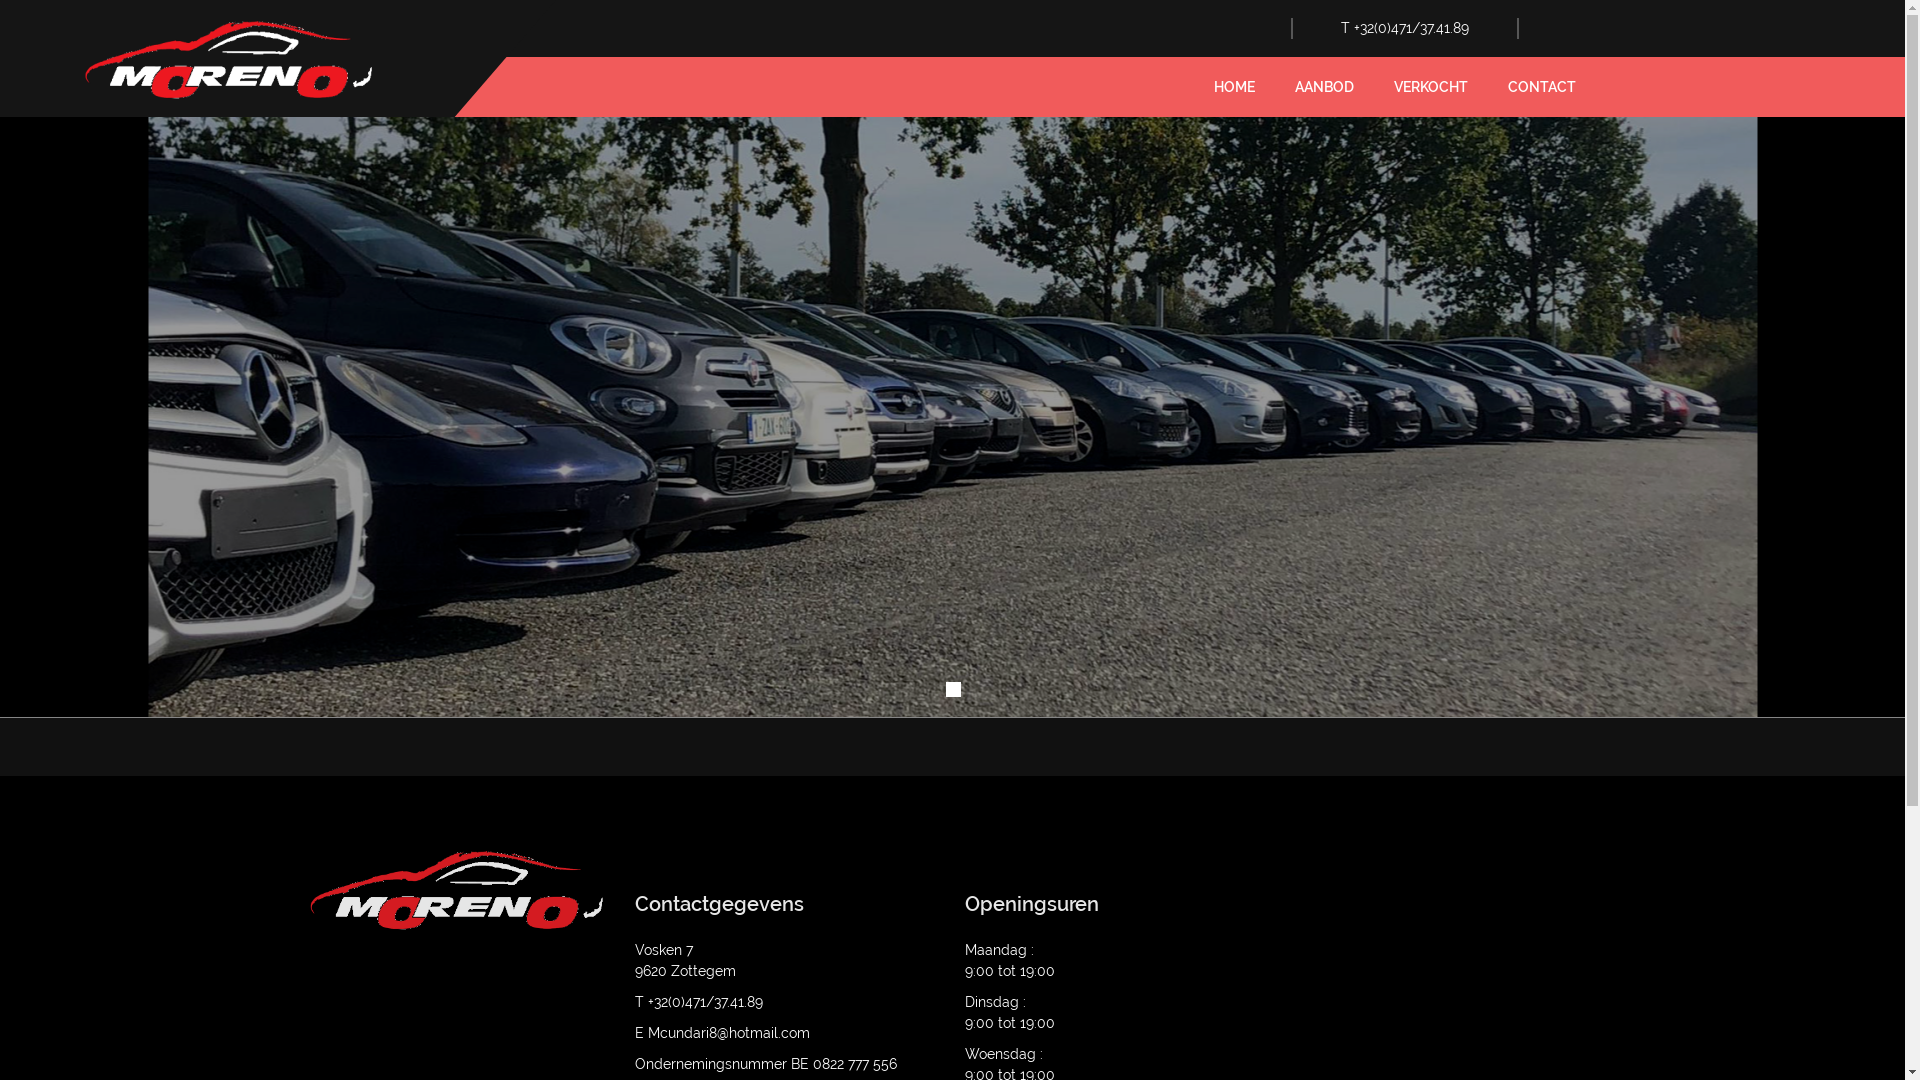 This screenshot has width=1920, height=1080. Describe the element at coordinates (1009, 1012) in the screenshot. I see `Dinsdag :
9:00 tot 19:00` at that location.